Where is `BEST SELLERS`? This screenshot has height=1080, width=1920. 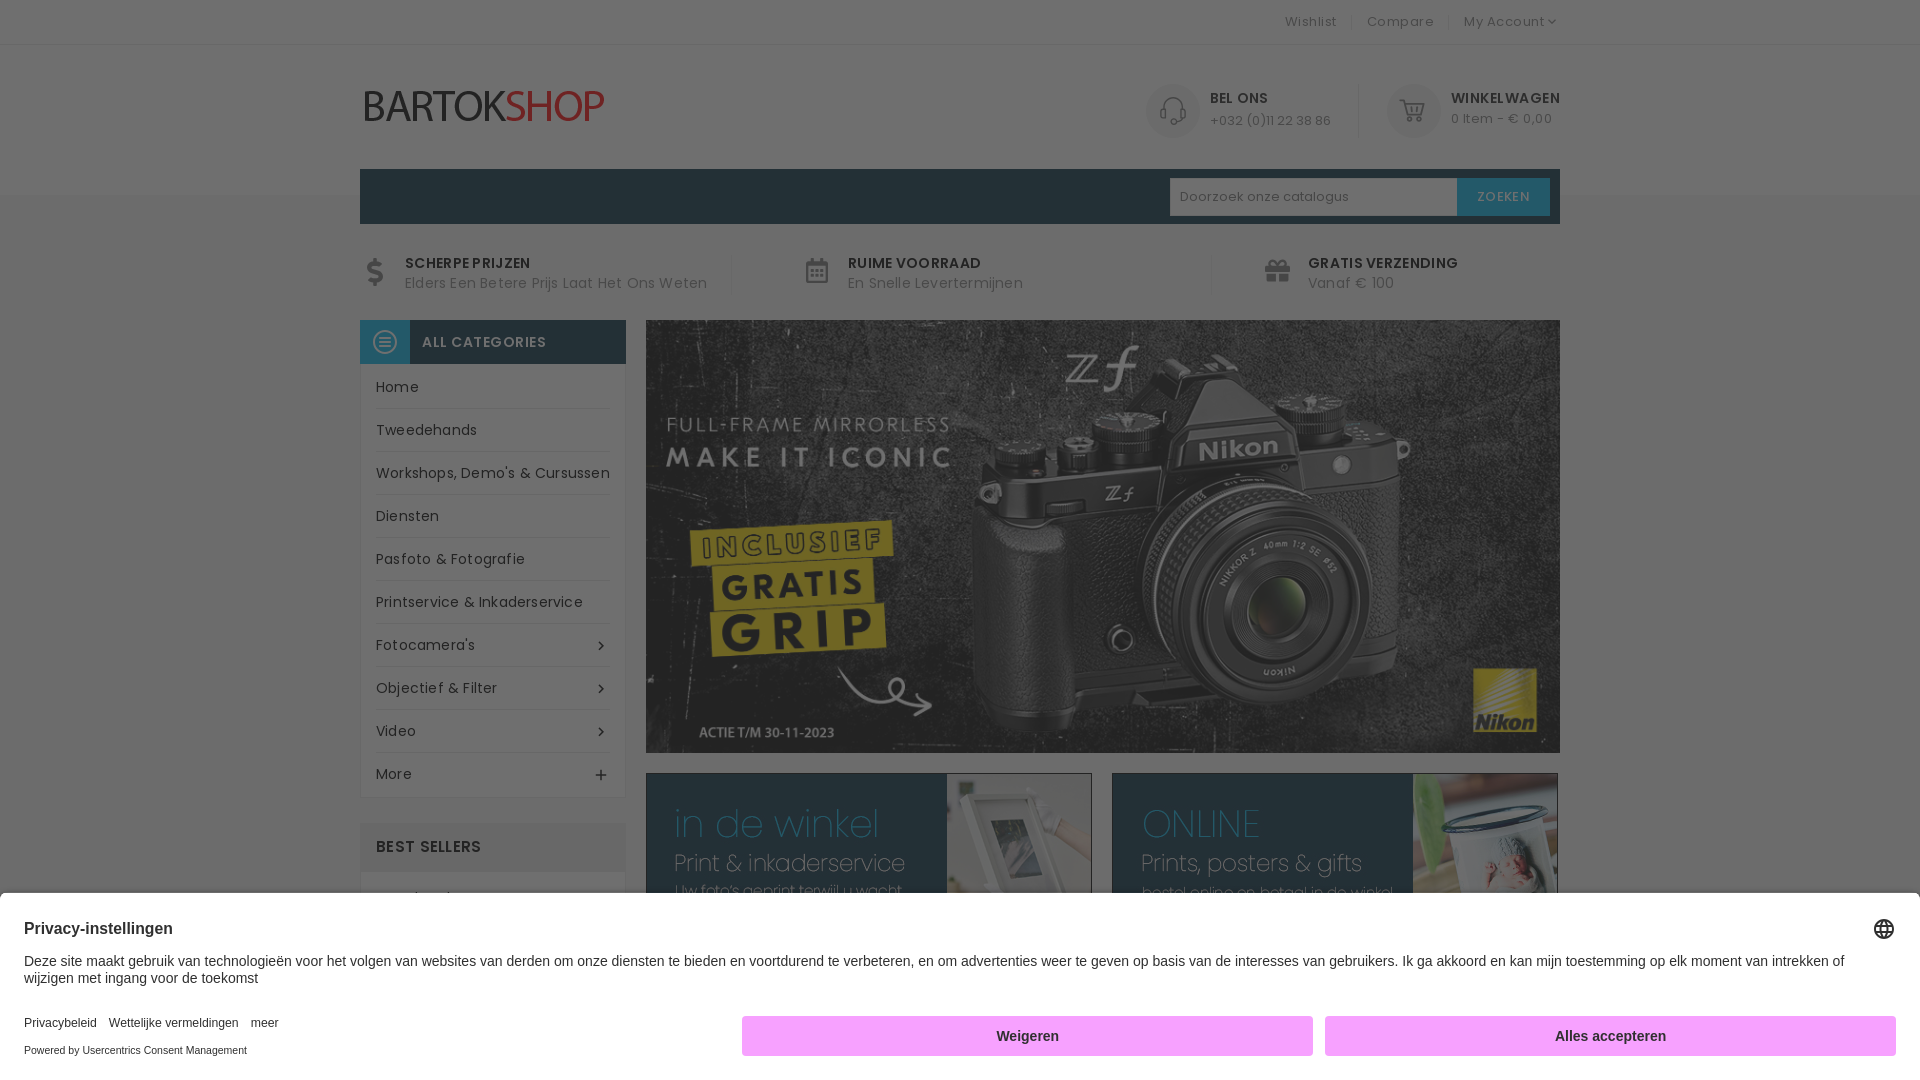
BEST SELLERS is located at coordinates (1122, 987).